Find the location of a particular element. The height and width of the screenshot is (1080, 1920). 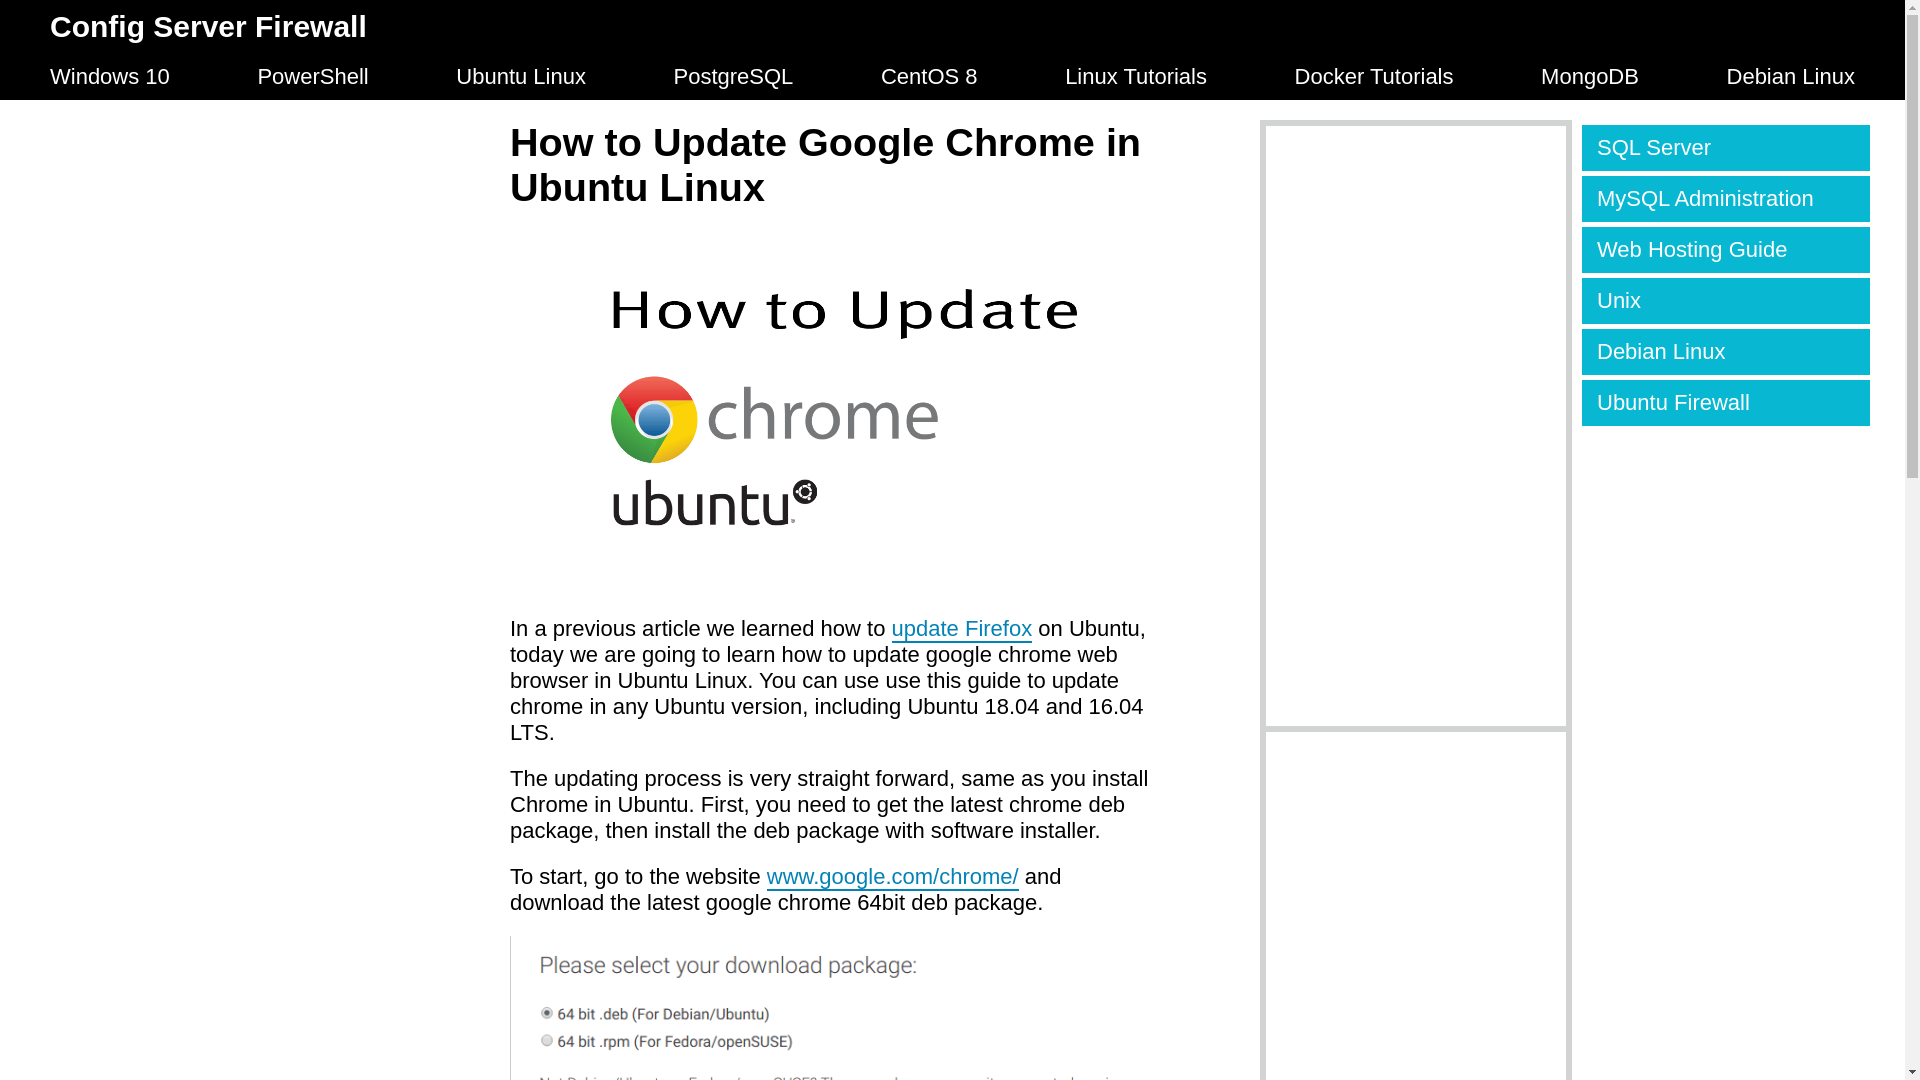

Web Hosting Guide is located at coordinates (1726, 250).